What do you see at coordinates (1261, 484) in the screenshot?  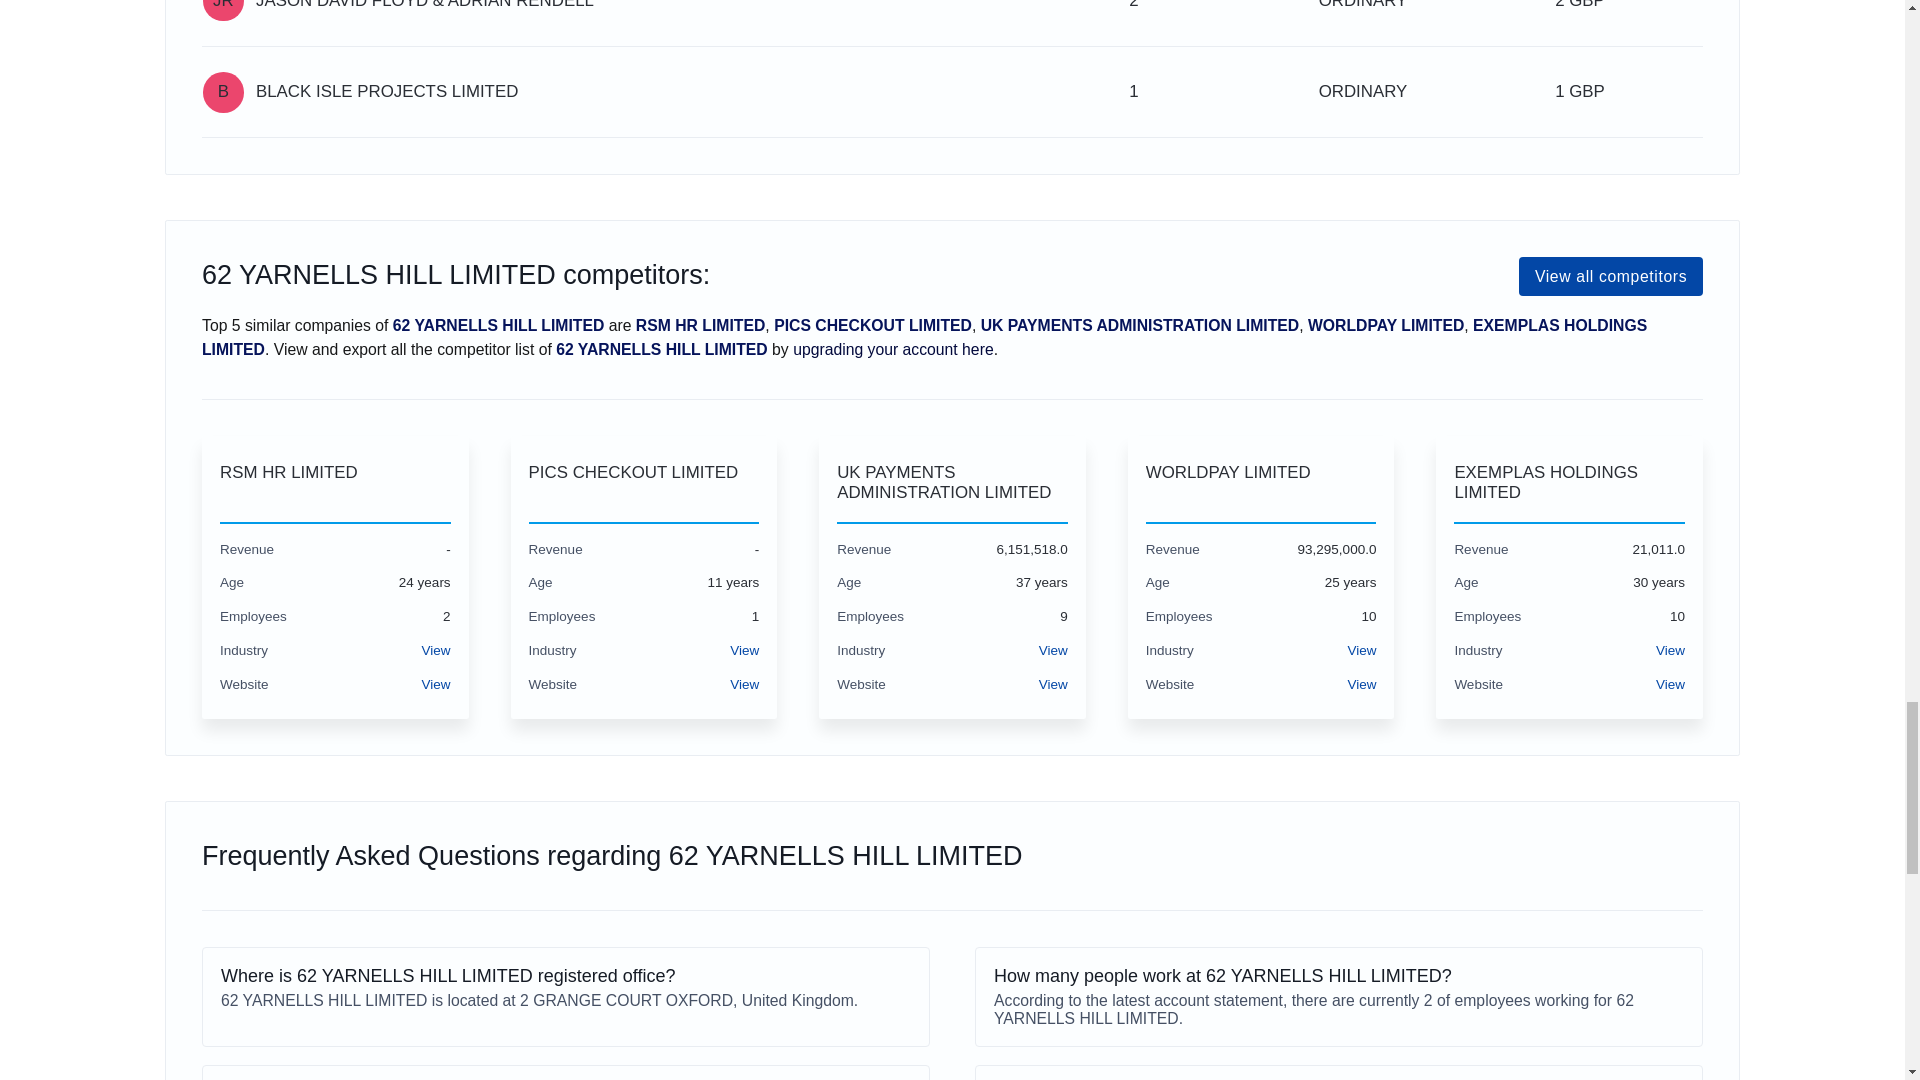 I see `WORLDPAY LIMITED` at bounding box center [1261, 484].